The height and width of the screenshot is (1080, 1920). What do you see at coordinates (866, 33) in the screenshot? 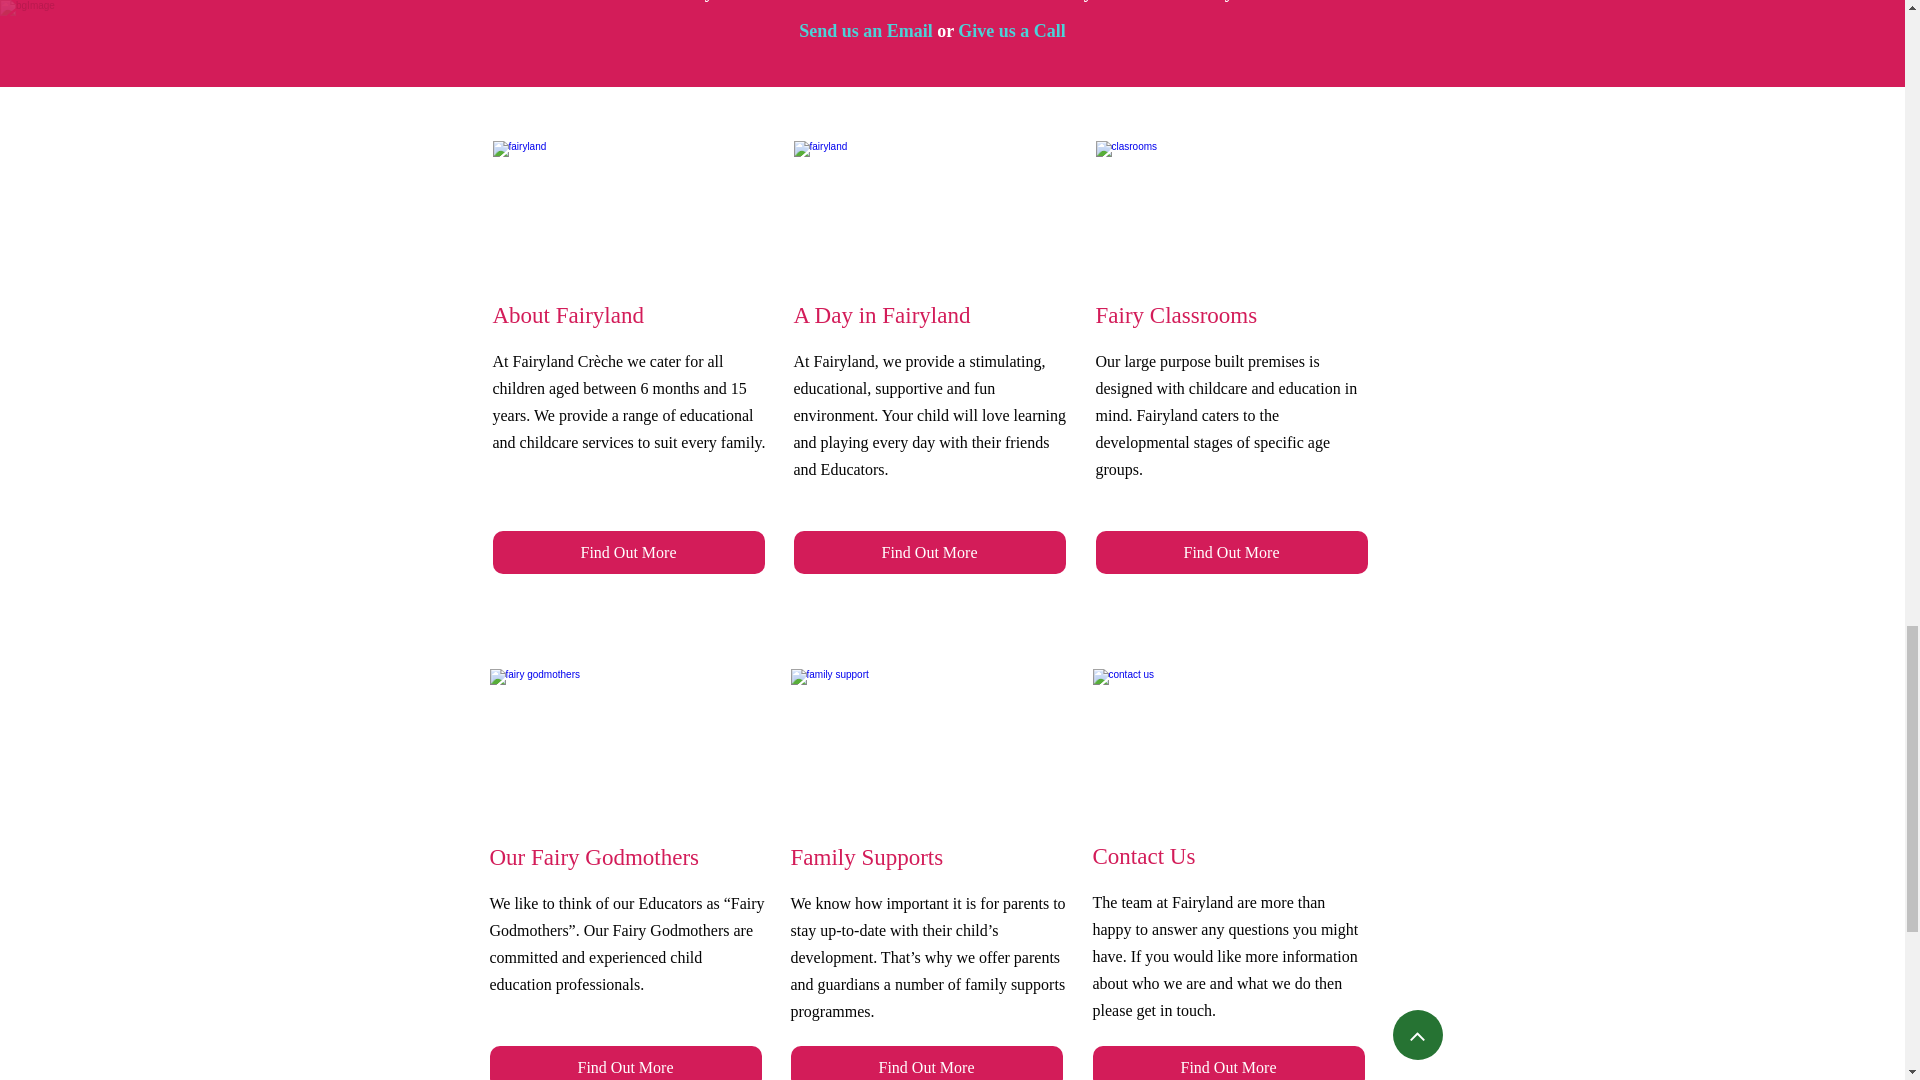
I see `Send us an Email` at bounding box center [866, 33].